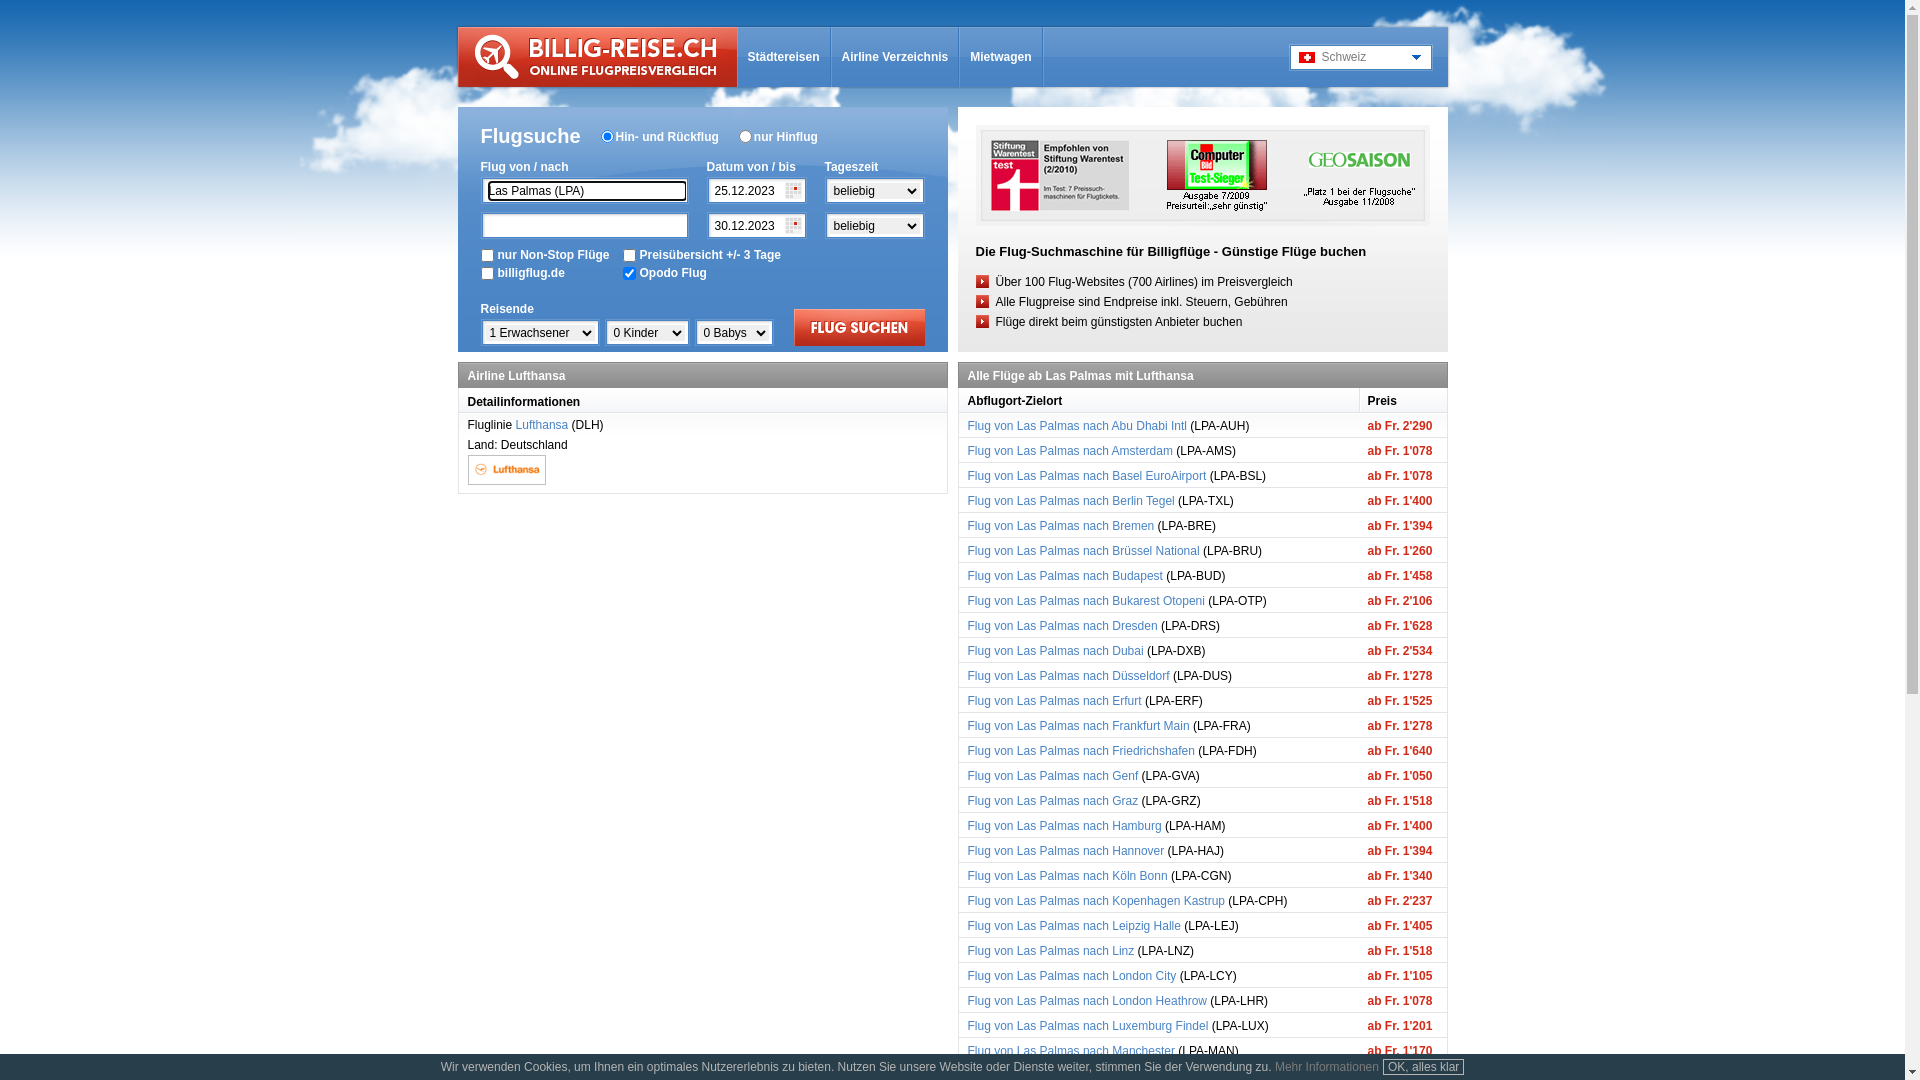  What do you see at coordinates (1056, 651) in the screenshot?
I see `Flug von Las Palmas nach Dubai` at bounding box center [1056, 651].